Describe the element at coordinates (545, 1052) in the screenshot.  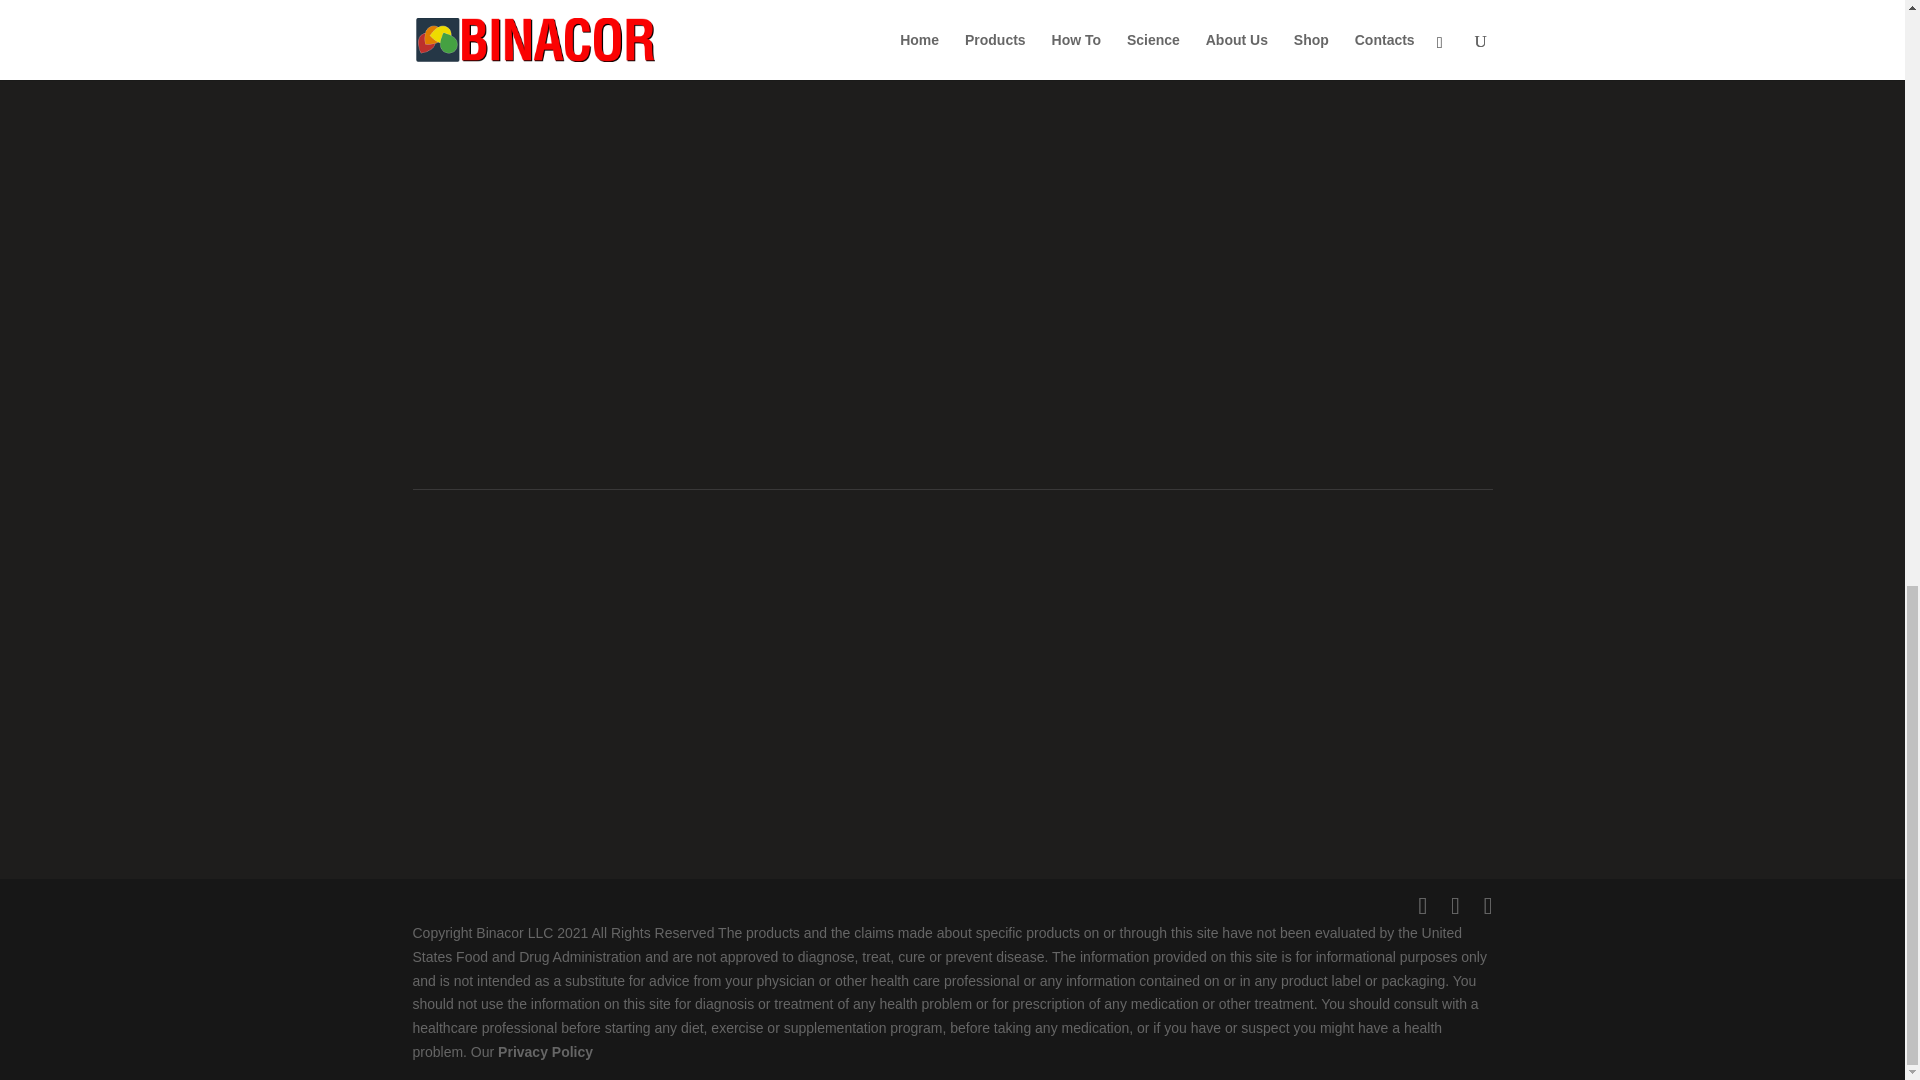
I see `Privacy Policy` at that location.